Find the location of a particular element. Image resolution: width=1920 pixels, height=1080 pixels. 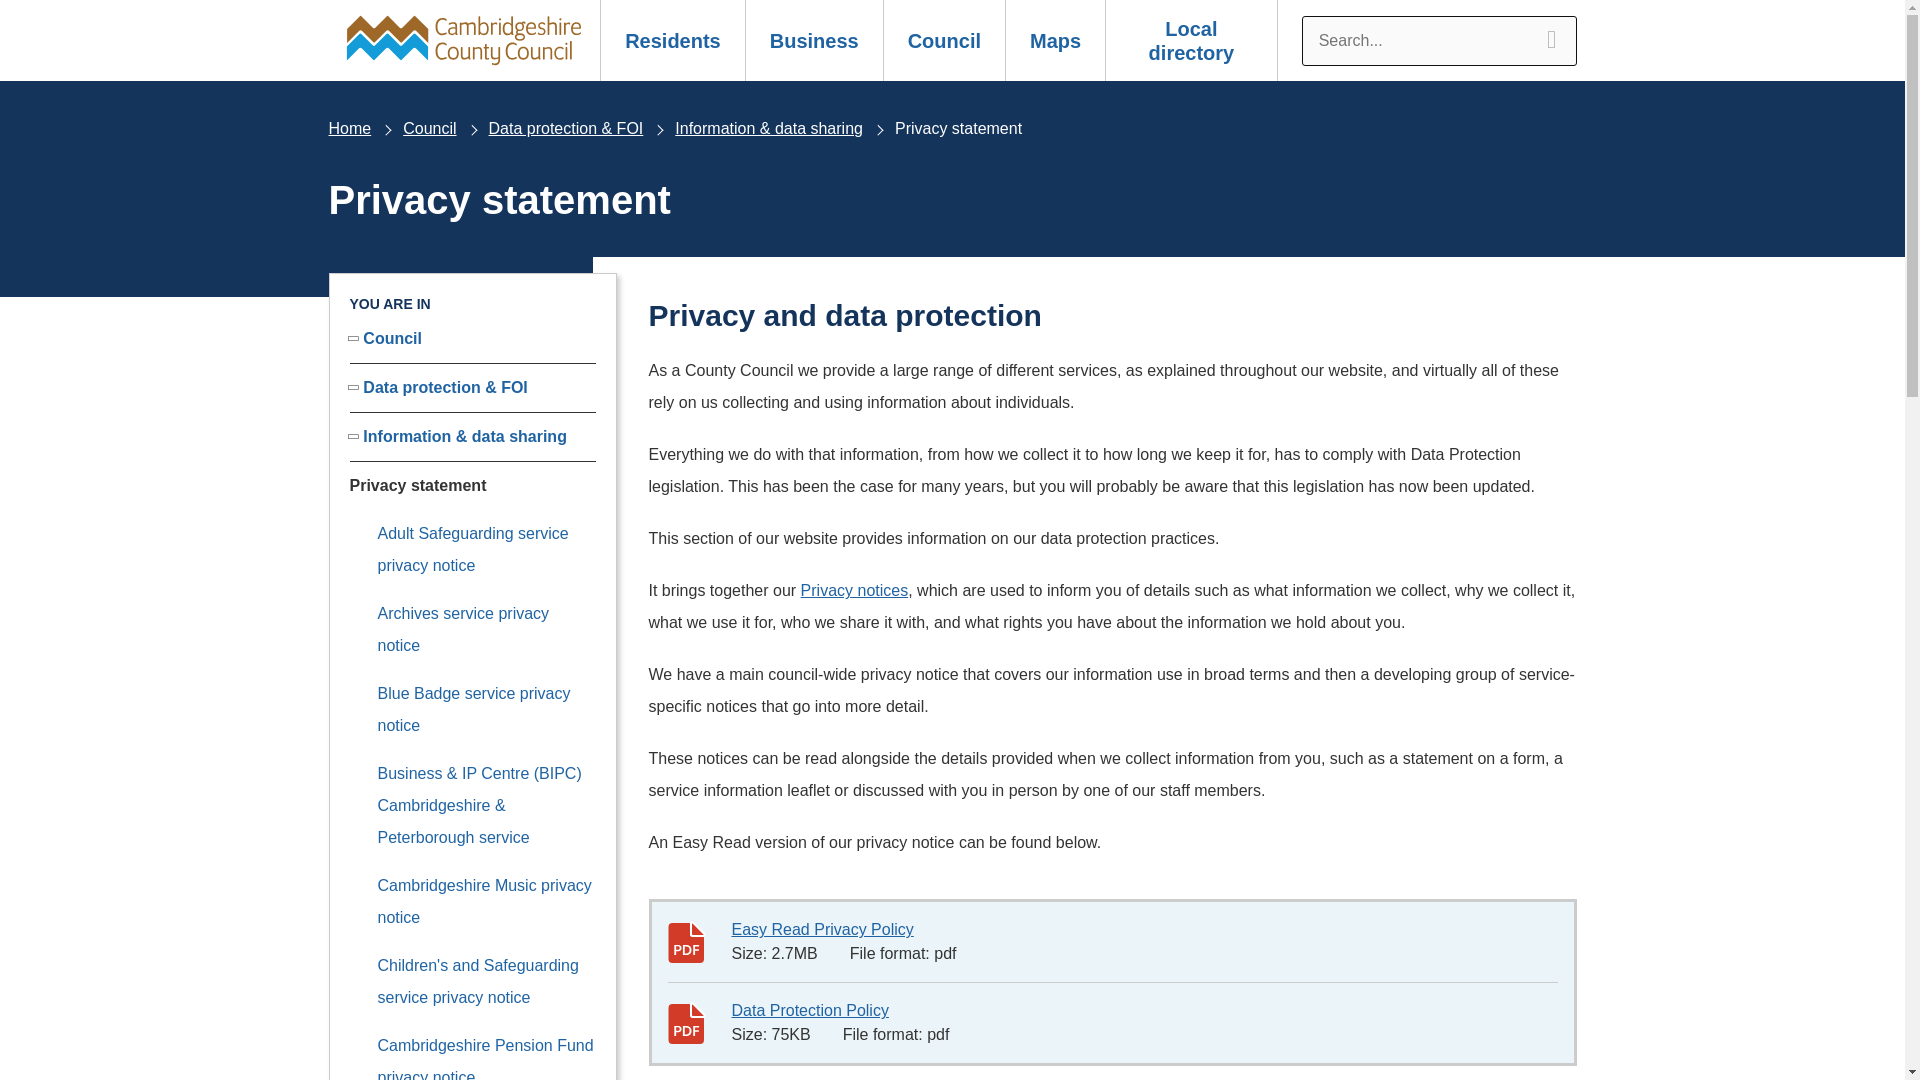

Blue Badge service privacy notice is located at coordinates (474, 709).